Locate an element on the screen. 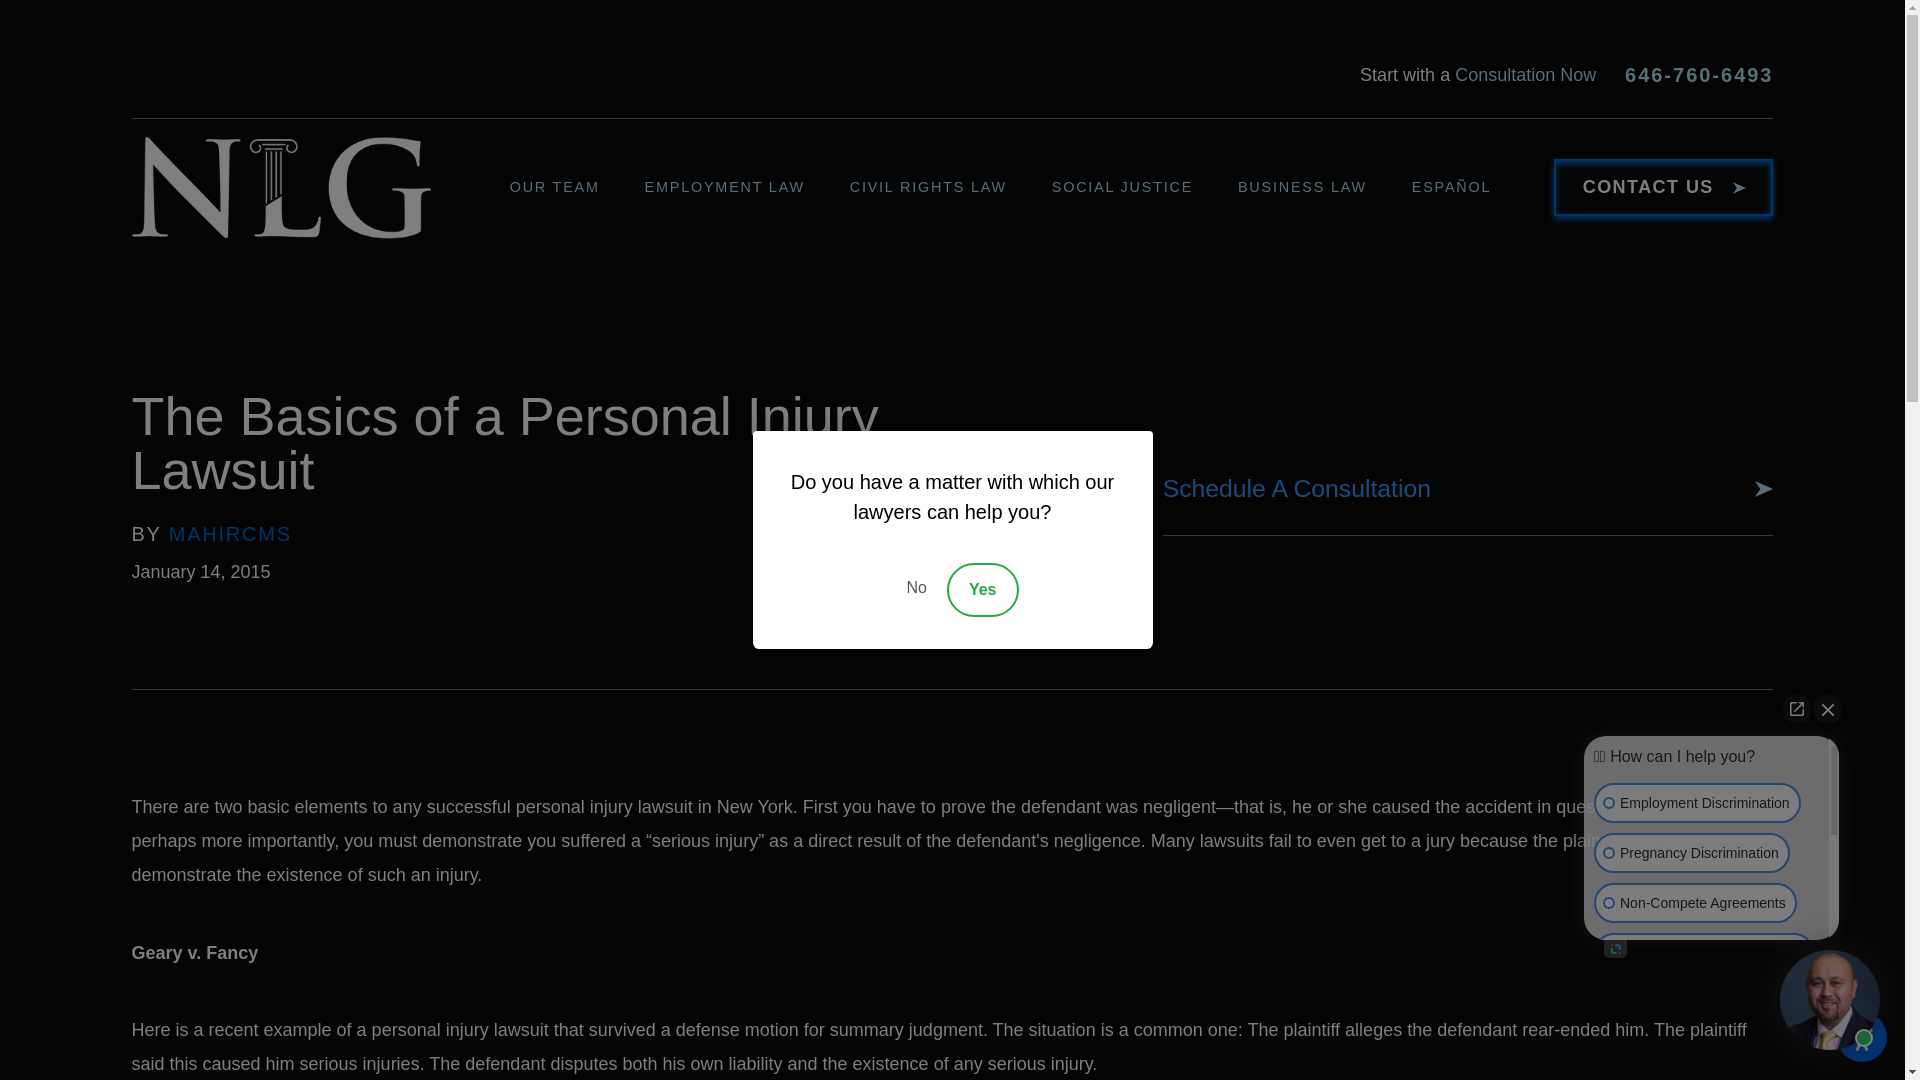  OUR TEAM is located at coordinates (570, 186).